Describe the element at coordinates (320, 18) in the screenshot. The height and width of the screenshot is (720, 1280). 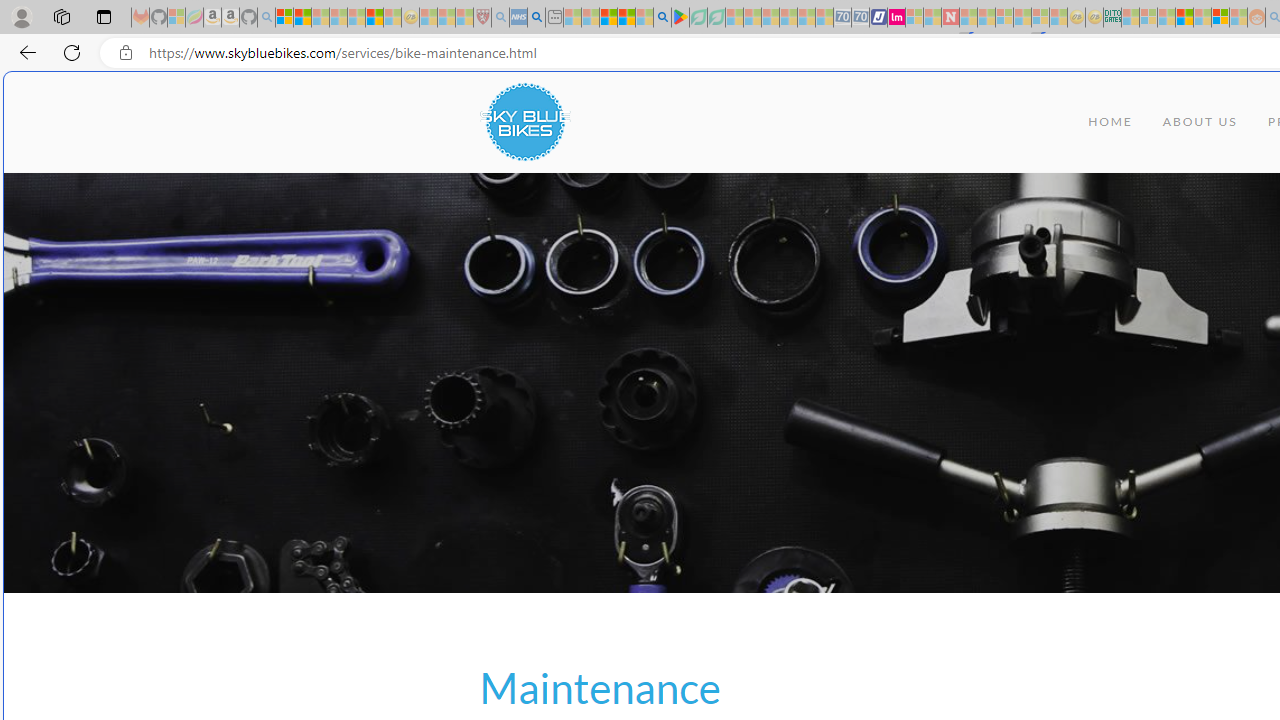
I see `The Weather Channel - MSN - Sleeping` at that location.